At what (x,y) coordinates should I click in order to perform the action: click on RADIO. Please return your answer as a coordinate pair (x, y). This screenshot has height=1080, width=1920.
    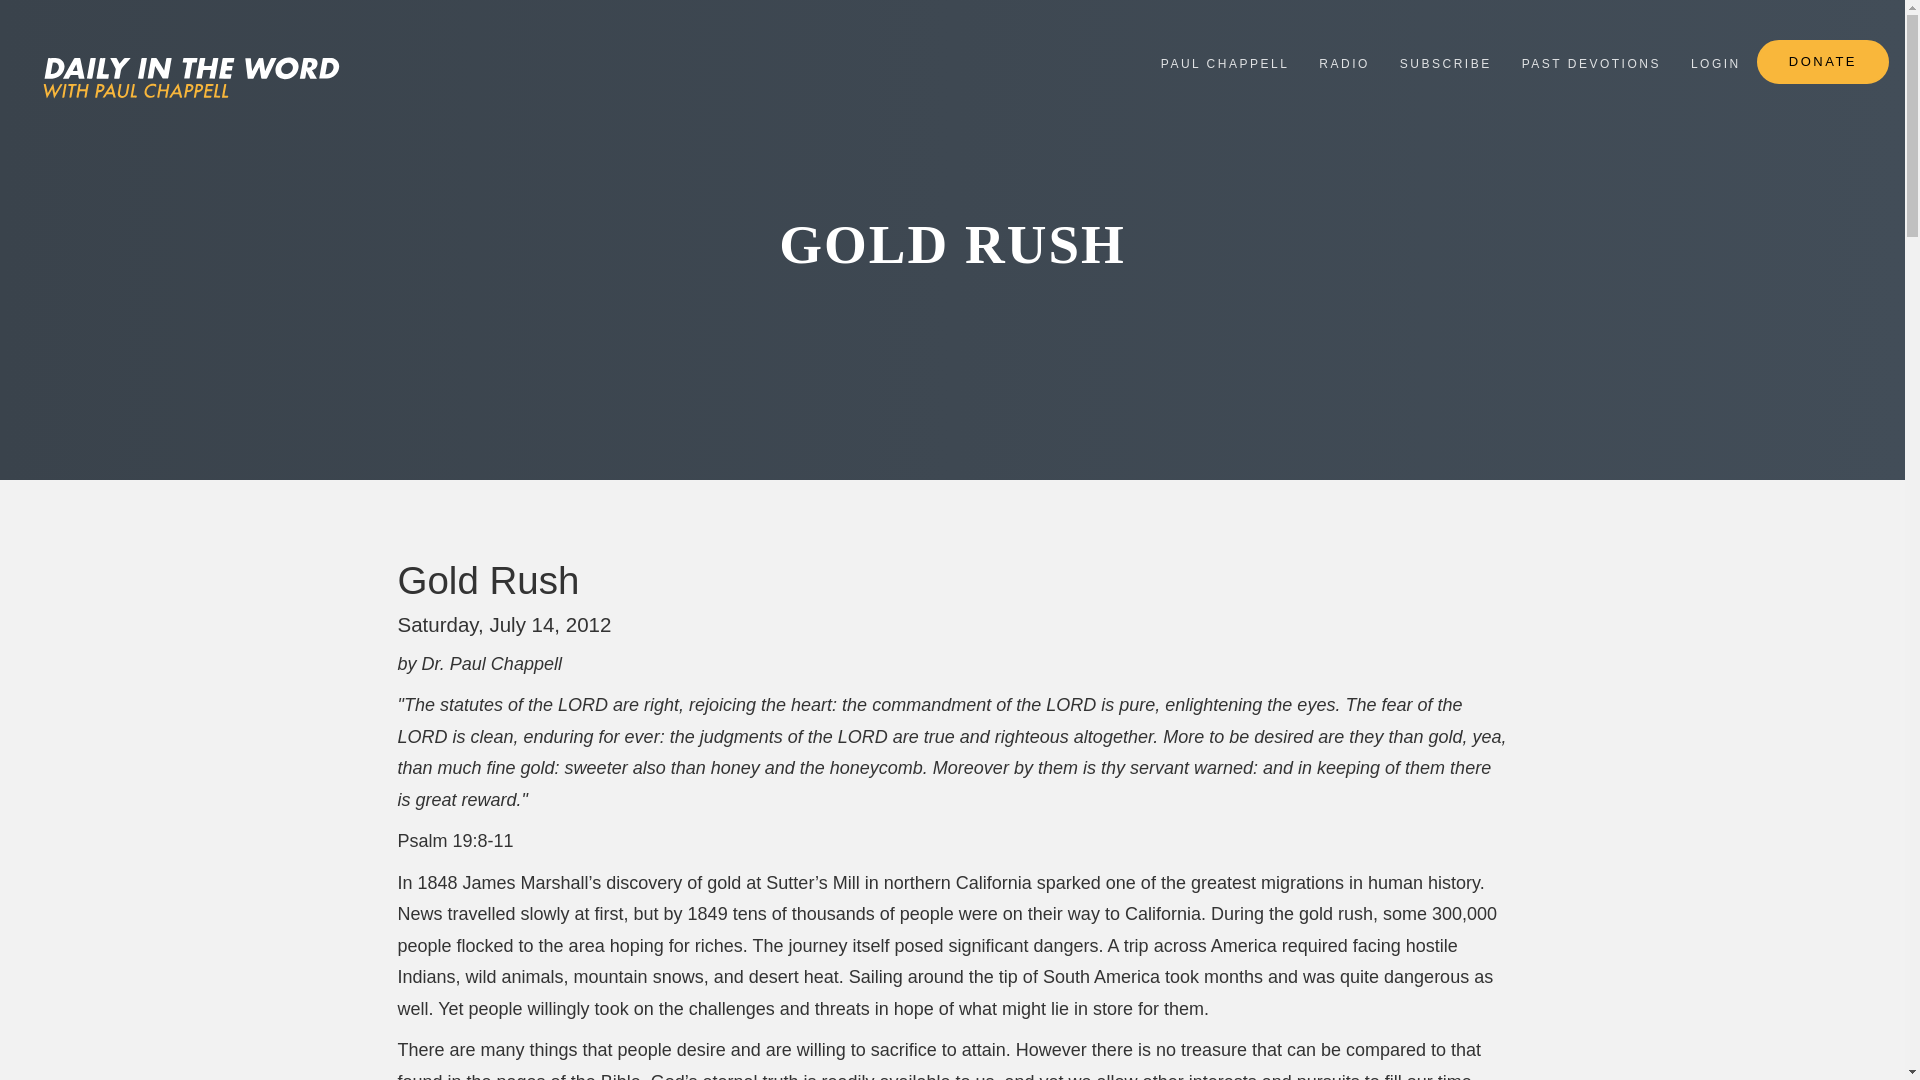
    Looking at the image, I should click on (1344, 62).